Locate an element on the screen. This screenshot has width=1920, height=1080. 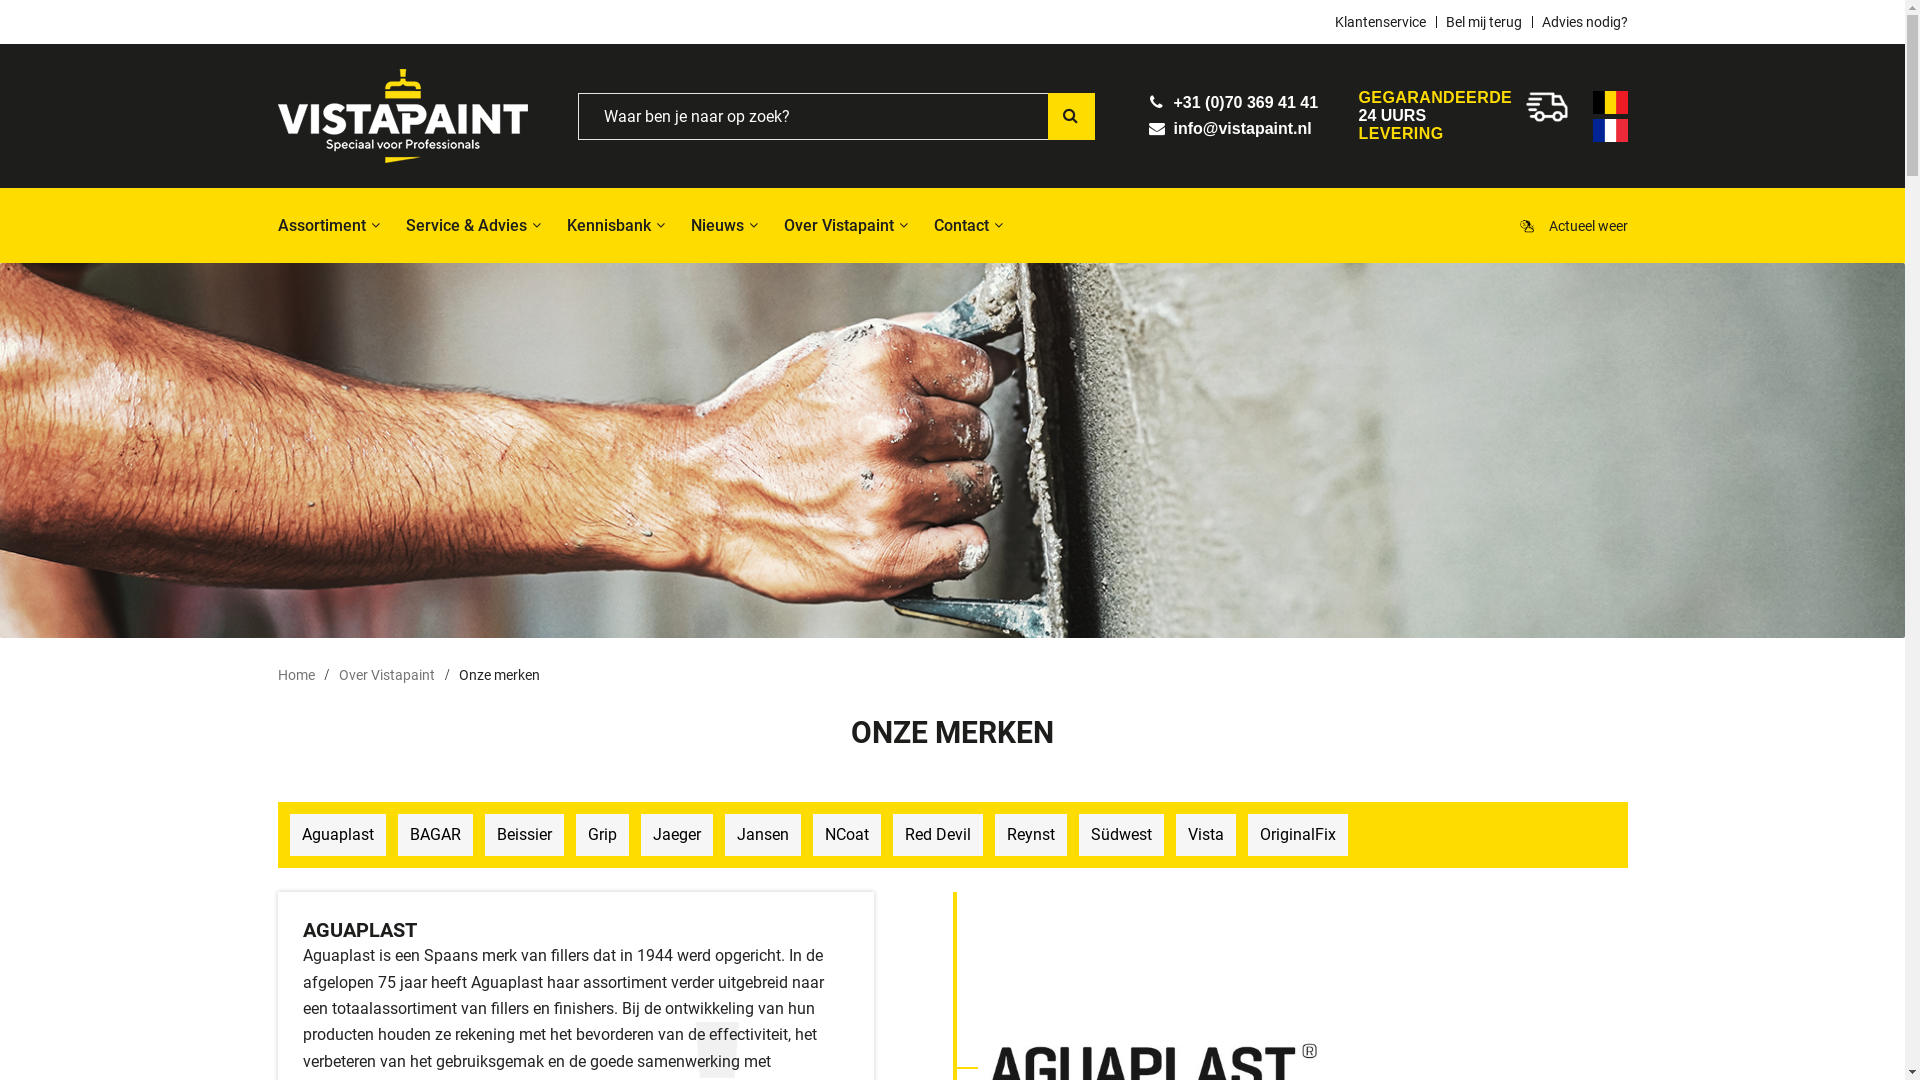
  info@vistapaint.nl is located at coordinates (1230, 128).